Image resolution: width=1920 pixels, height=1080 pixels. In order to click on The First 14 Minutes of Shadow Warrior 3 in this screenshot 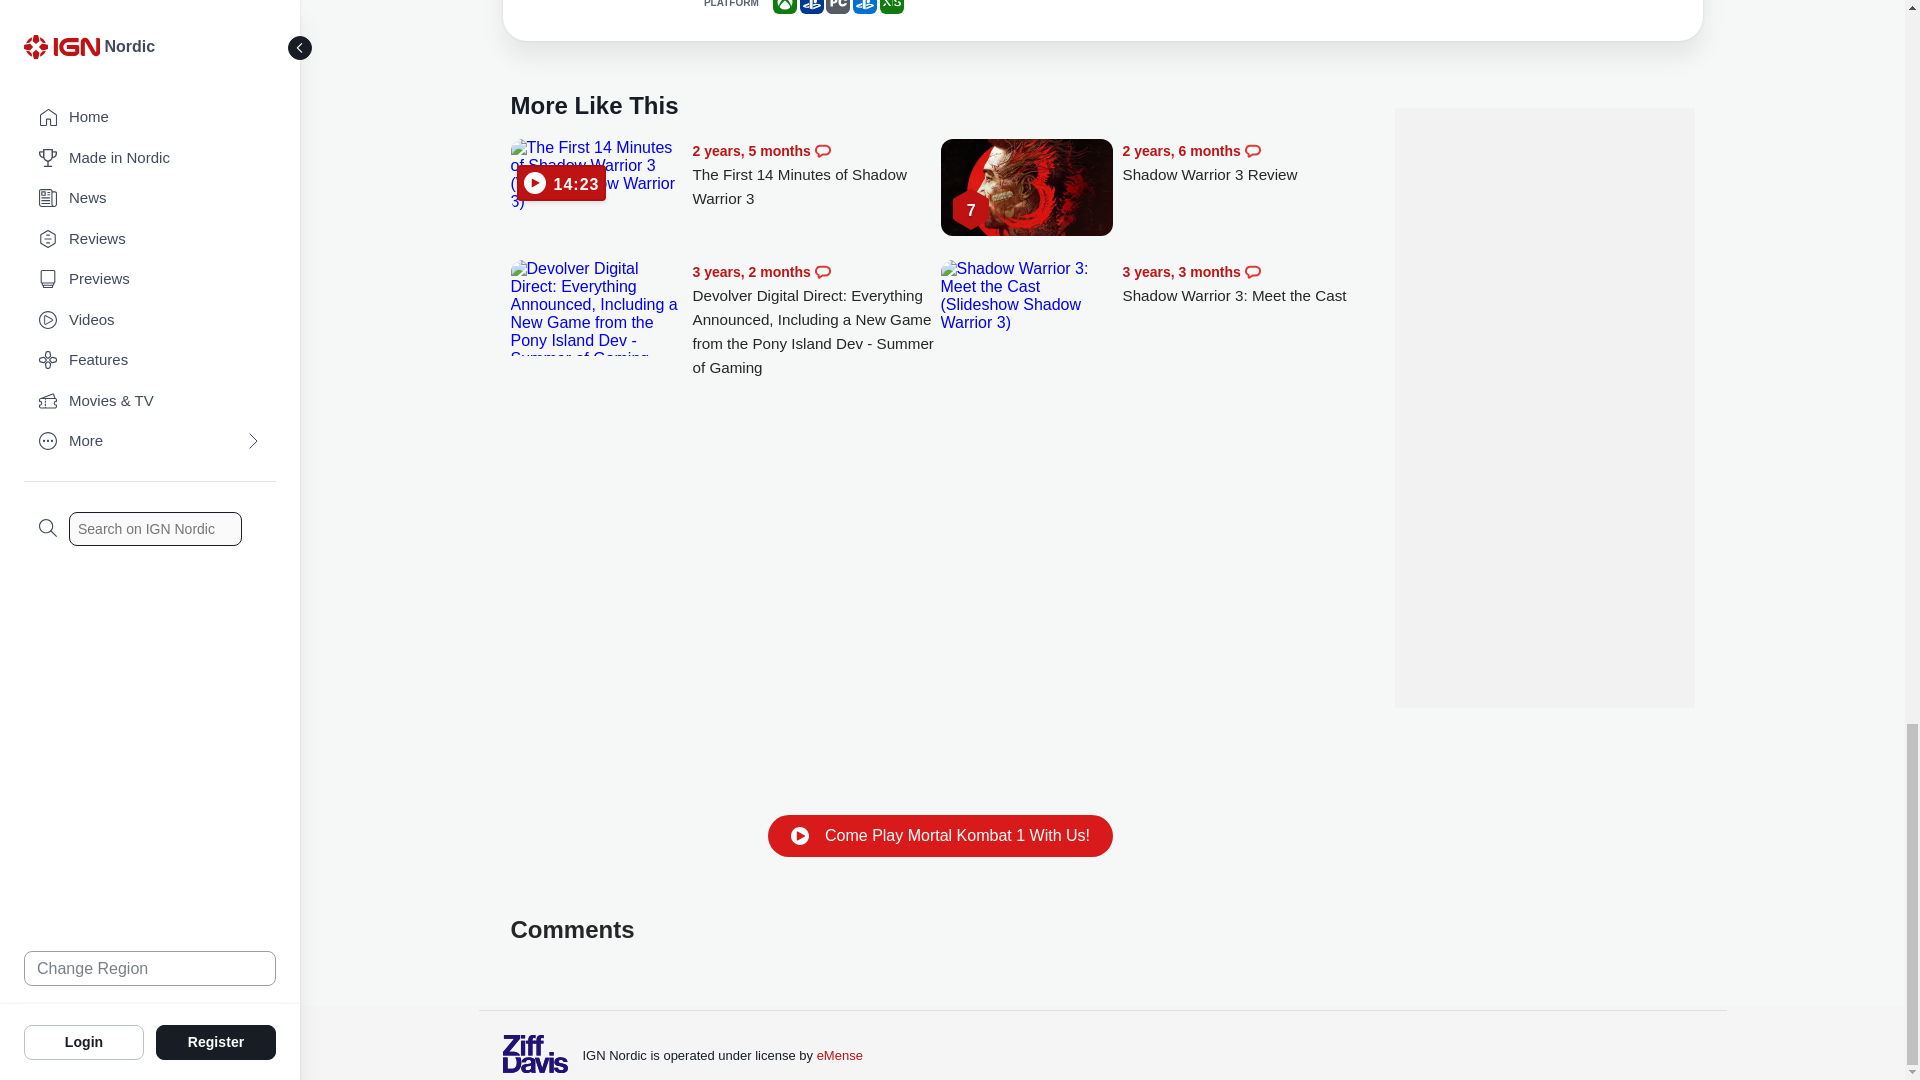, I will do `click(596, 174)`.